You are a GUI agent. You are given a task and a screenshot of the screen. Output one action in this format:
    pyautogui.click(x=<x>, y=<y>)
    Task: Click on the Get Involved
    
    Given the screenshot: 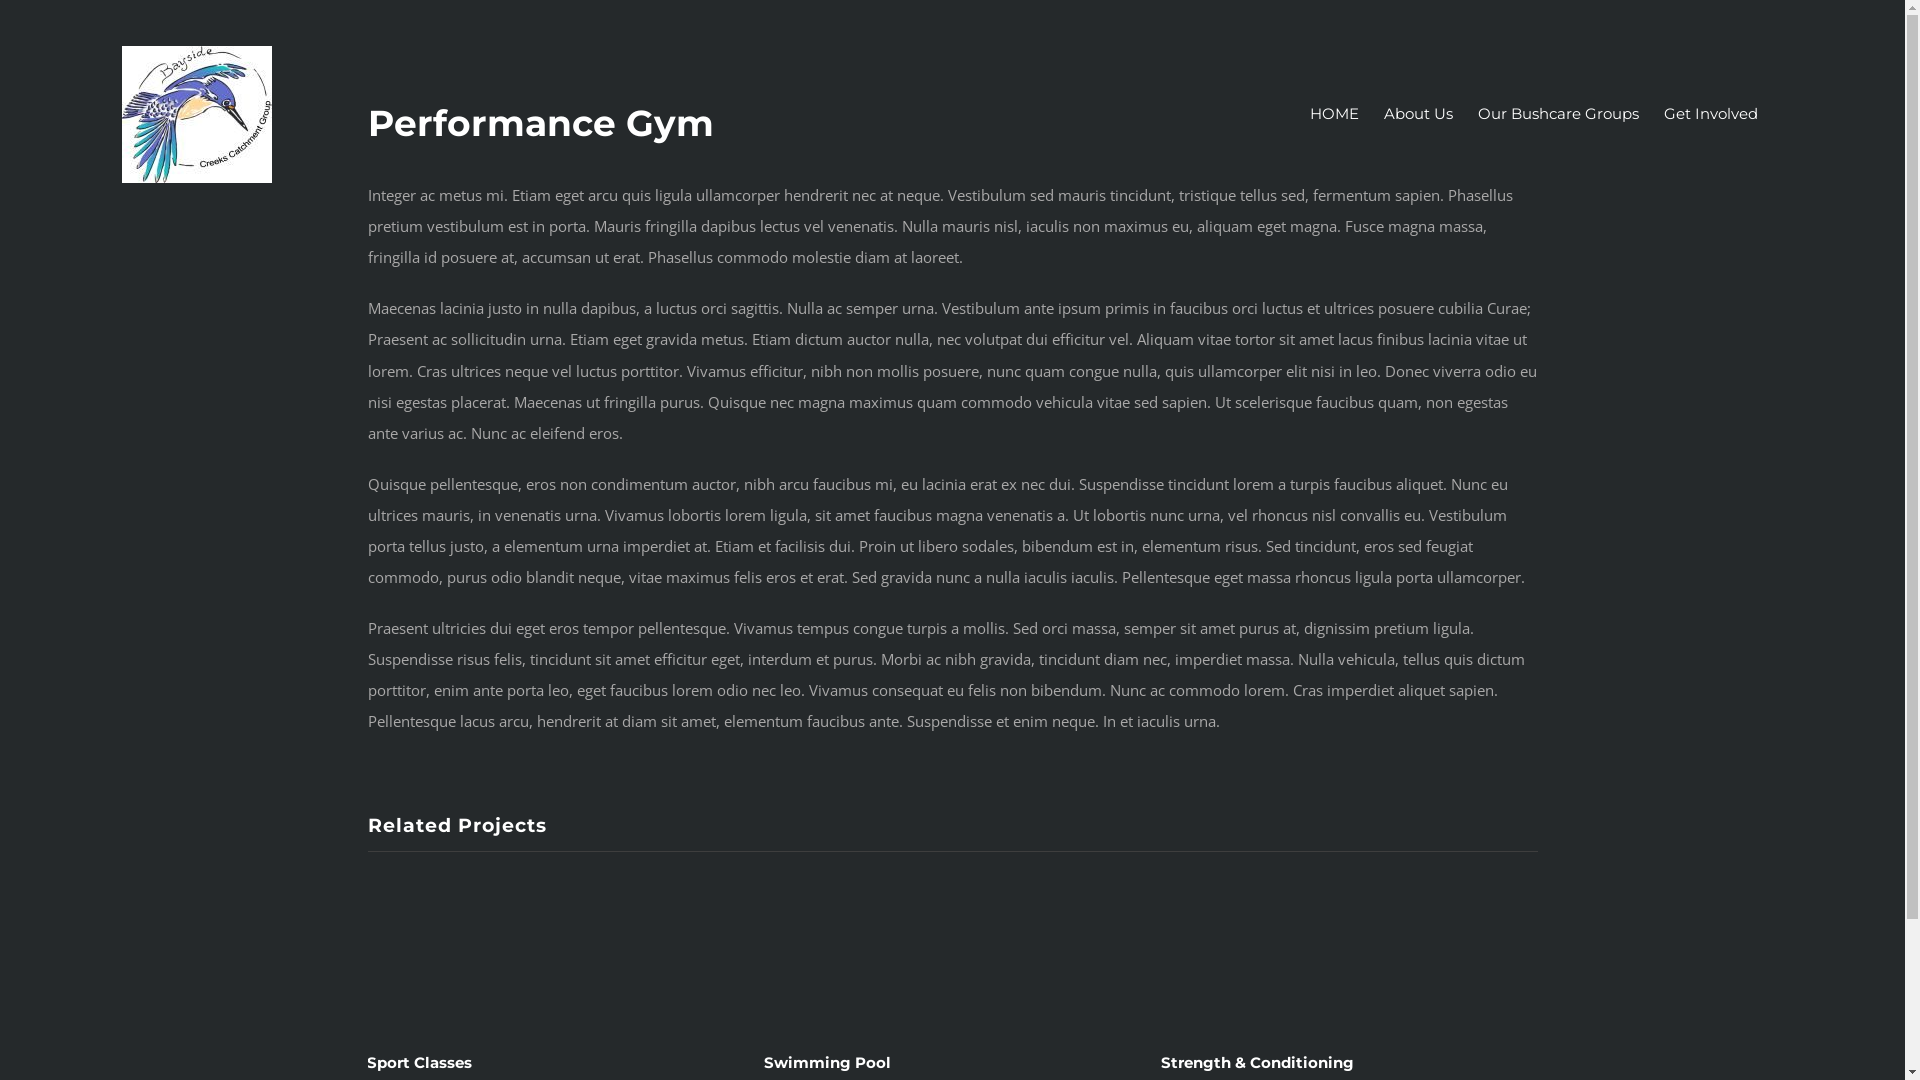 What is the action you would take?
    pyautogui.click(x=1711, y=114)
    